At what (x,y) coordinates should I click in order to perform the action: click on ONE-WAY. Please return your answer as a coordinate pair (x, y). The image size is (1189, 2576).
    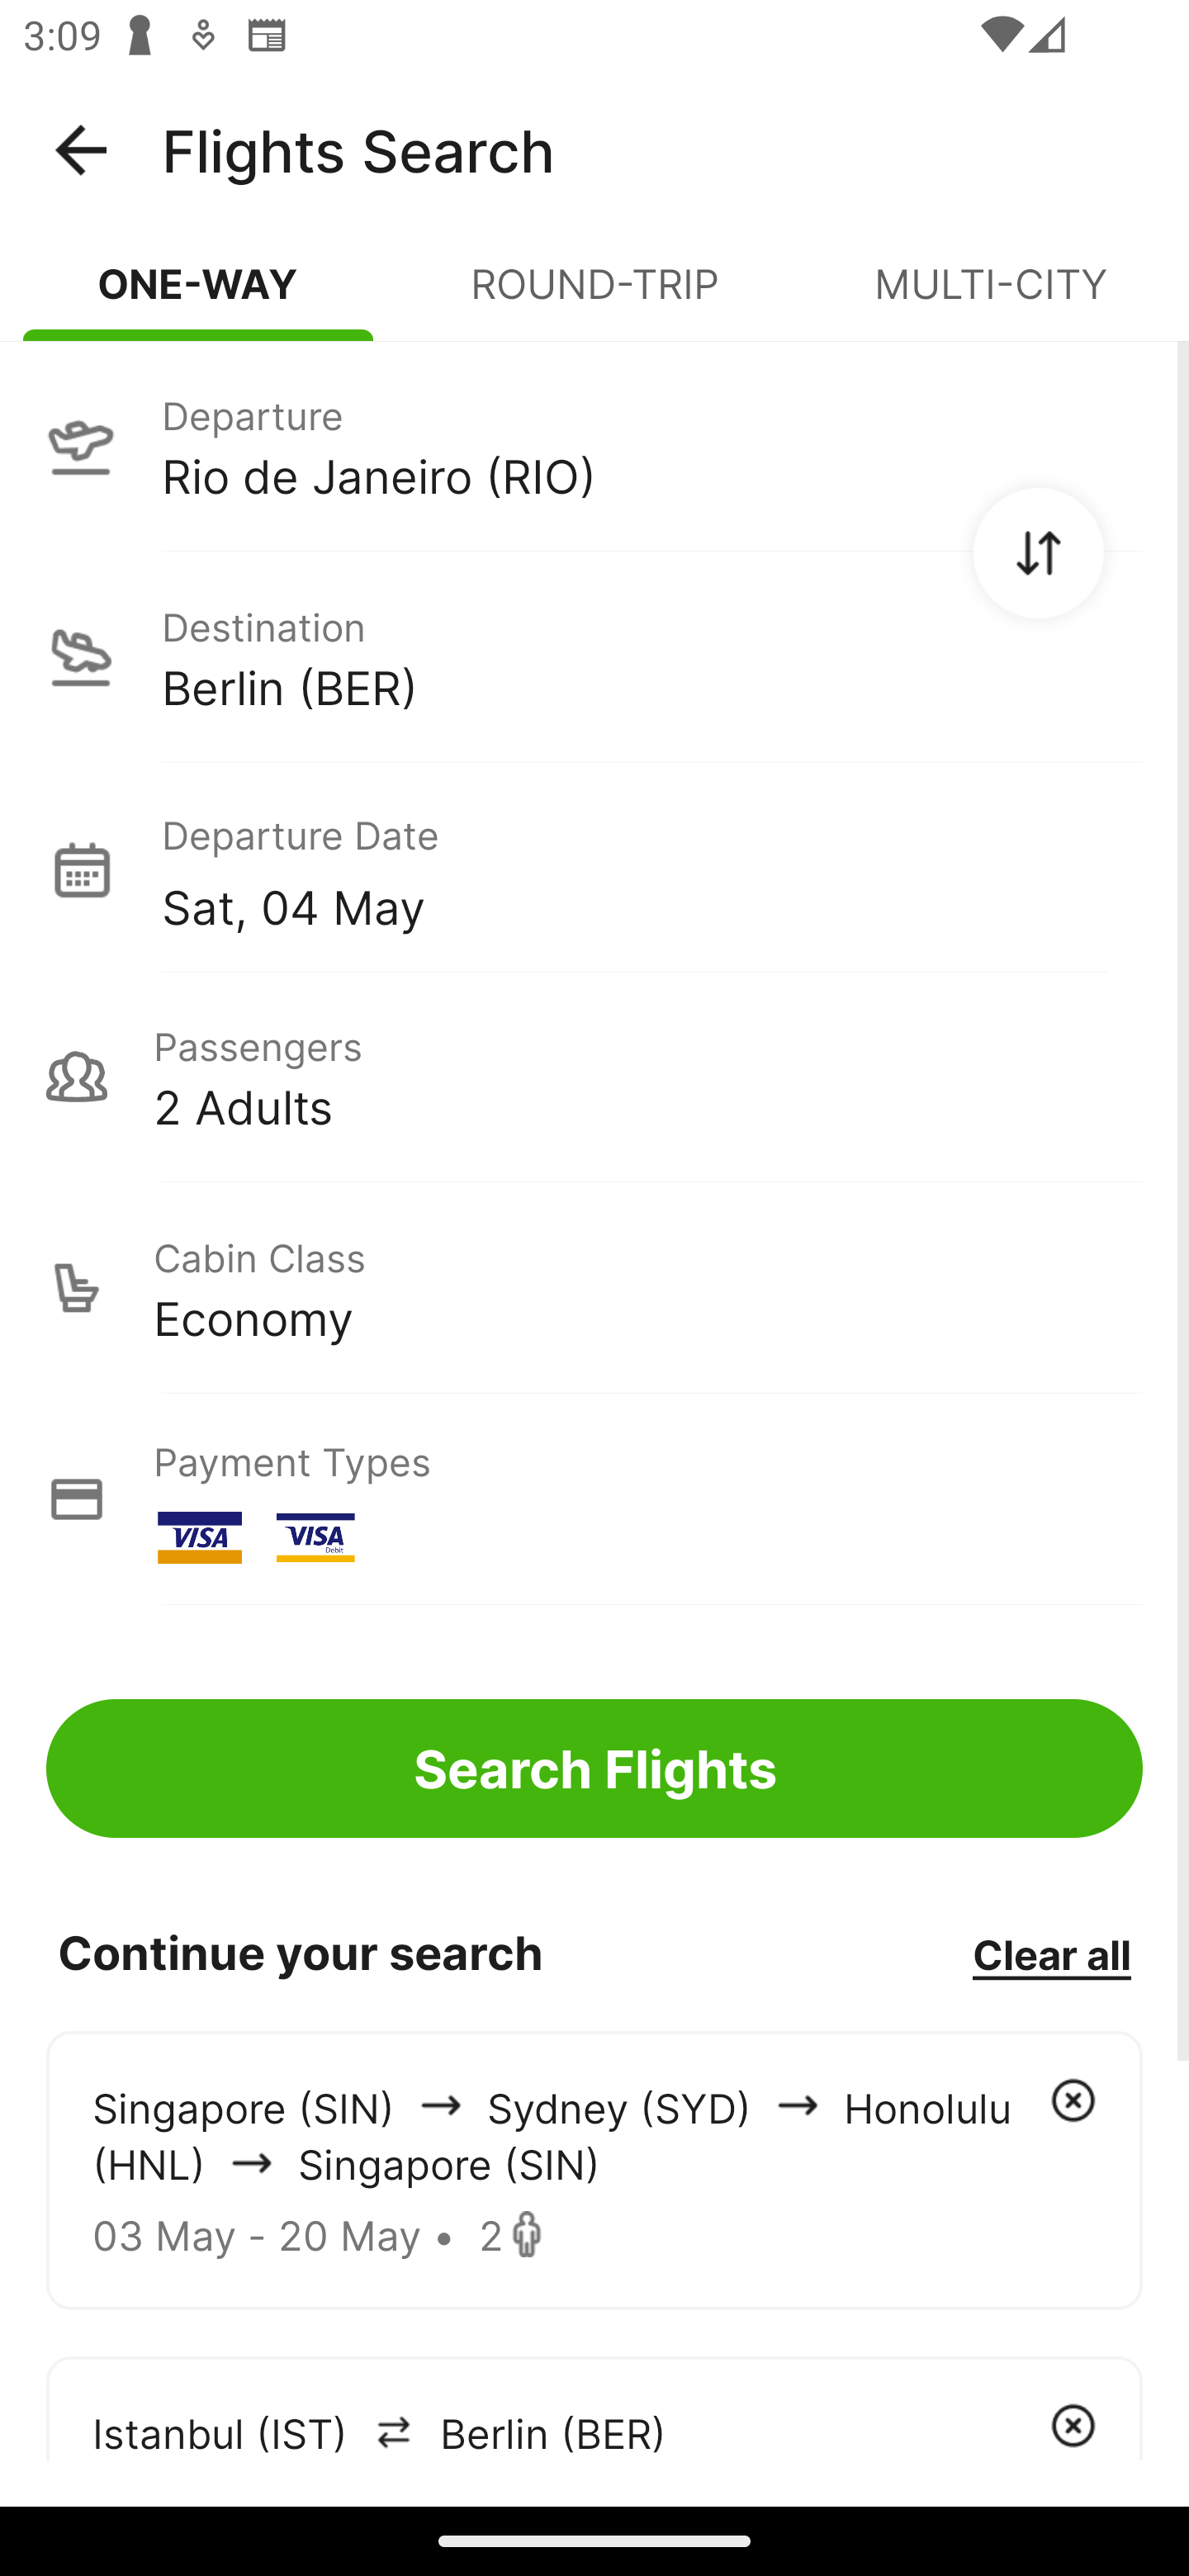
    Looking at the image, I should click on (198, 297).